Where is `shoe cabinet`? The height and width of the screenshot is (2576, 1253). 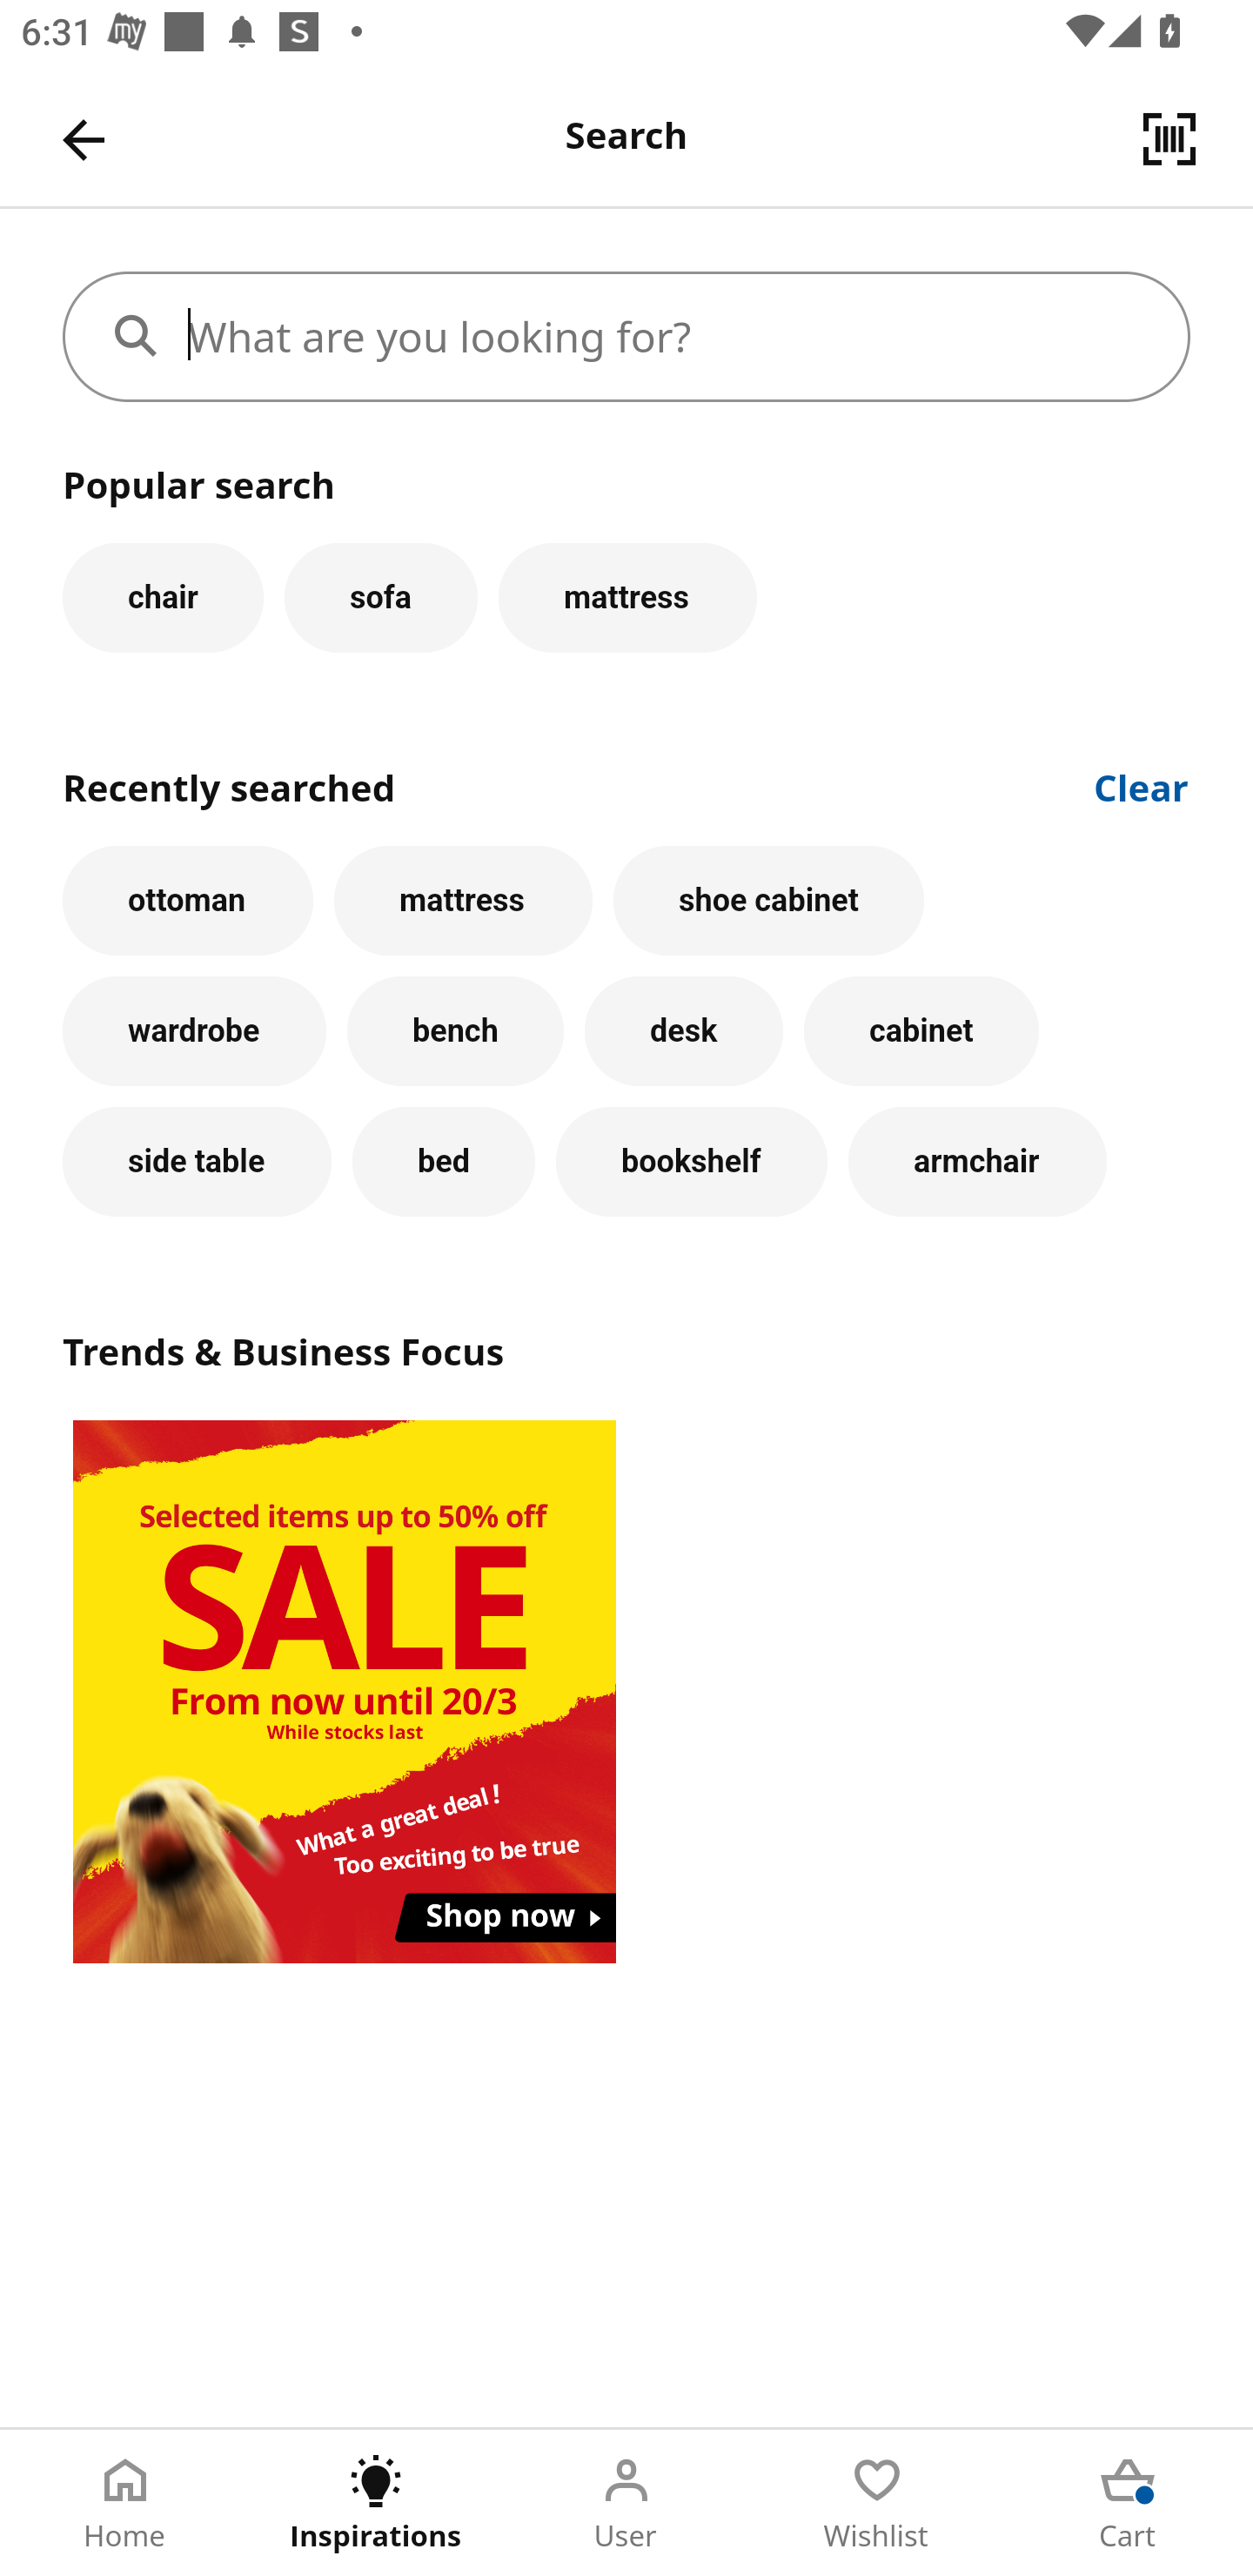
shoe cabinet is located at coordinates (769, 900).